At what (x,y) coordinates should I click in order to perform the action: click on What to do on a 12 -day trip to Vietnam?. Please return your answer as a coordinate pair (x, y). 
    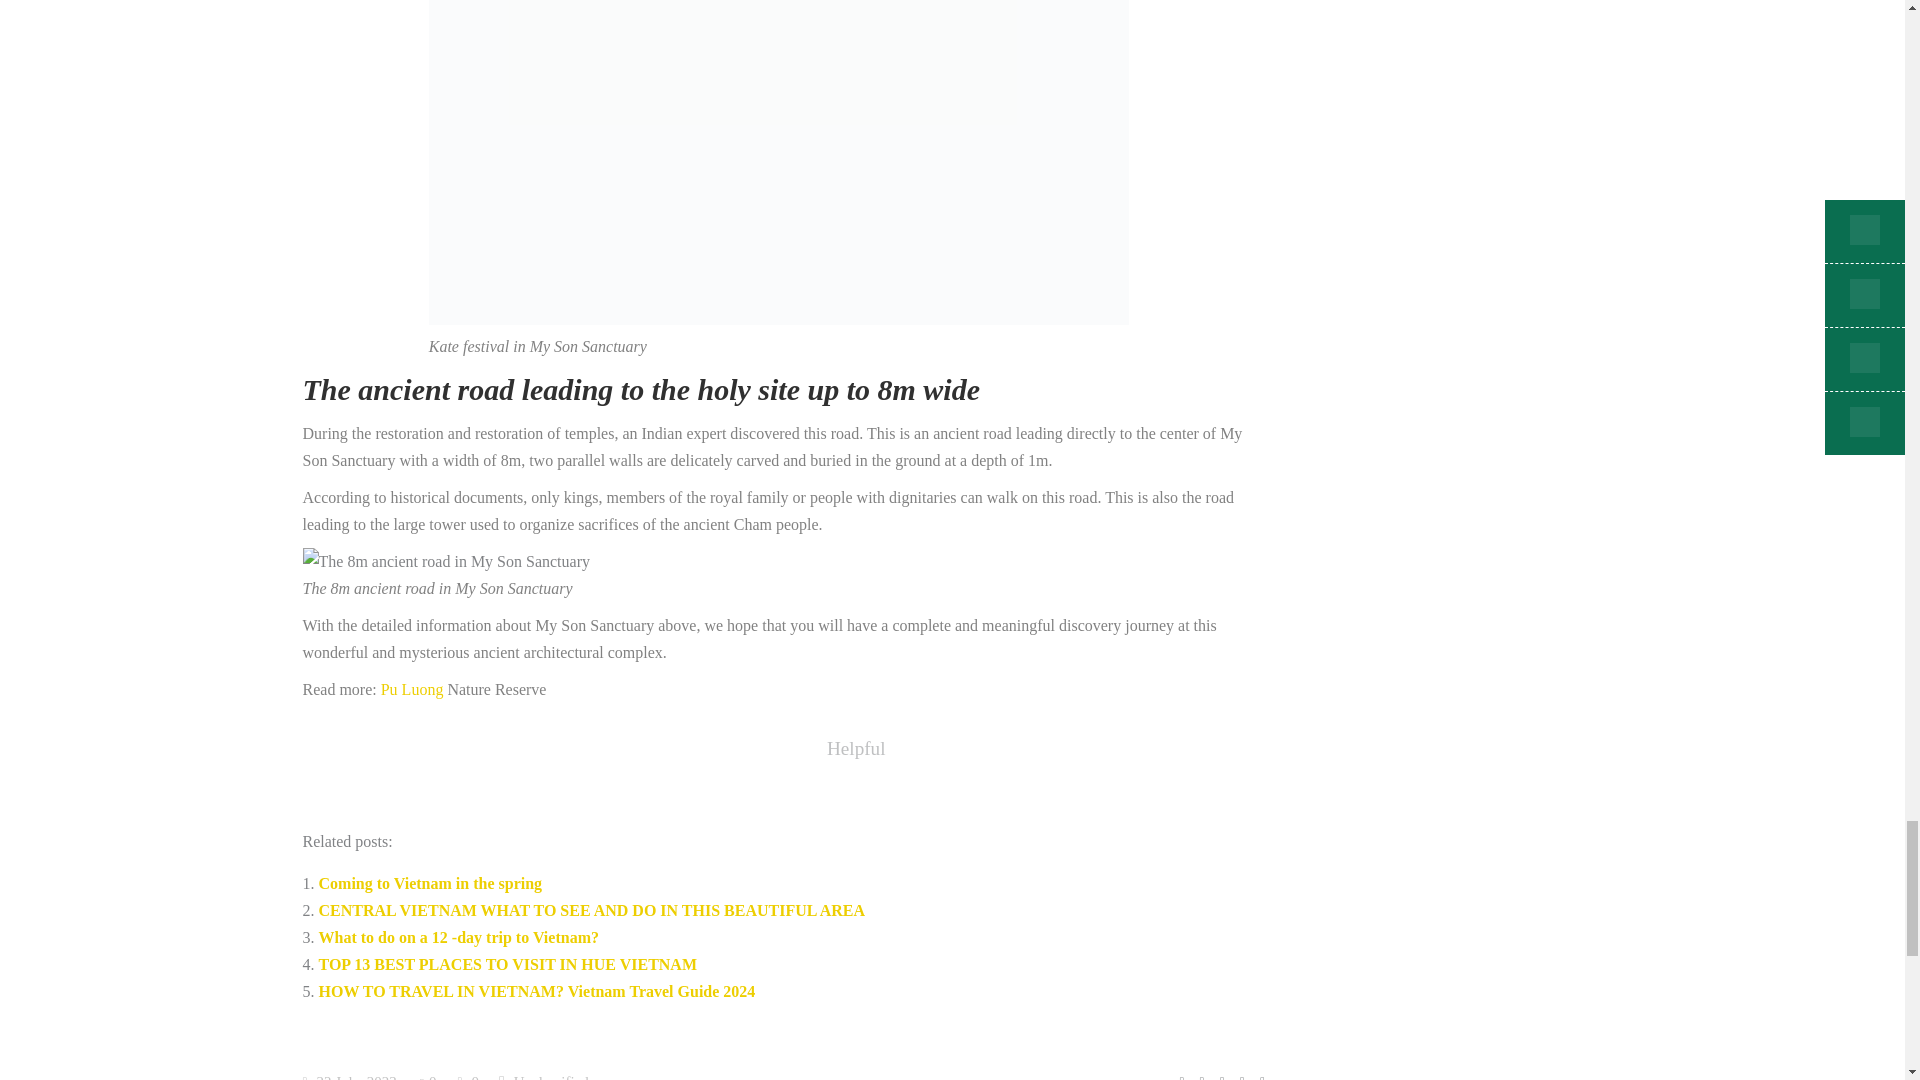
    Looking at the image, I should click on (458, 937).